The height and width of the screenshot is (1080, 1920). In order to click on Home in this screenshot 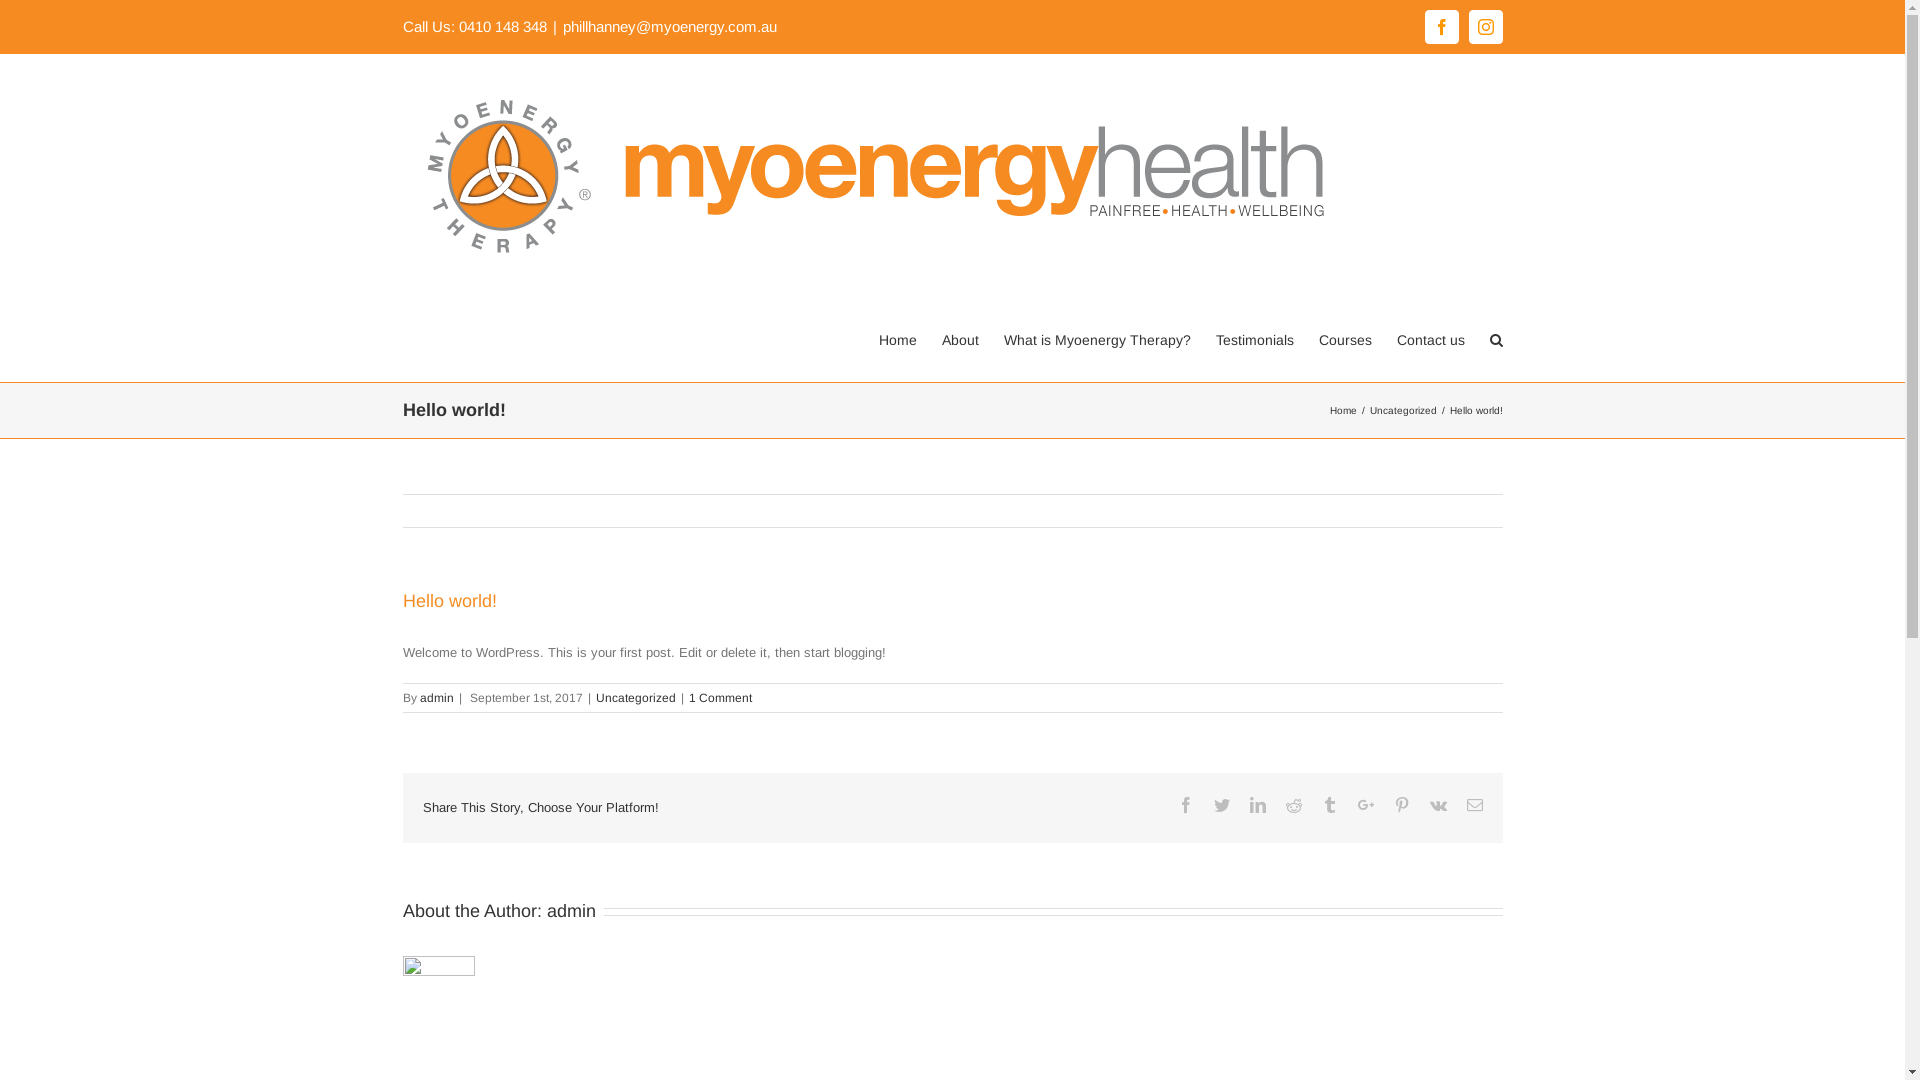, I will do `click(1344, 410)`.